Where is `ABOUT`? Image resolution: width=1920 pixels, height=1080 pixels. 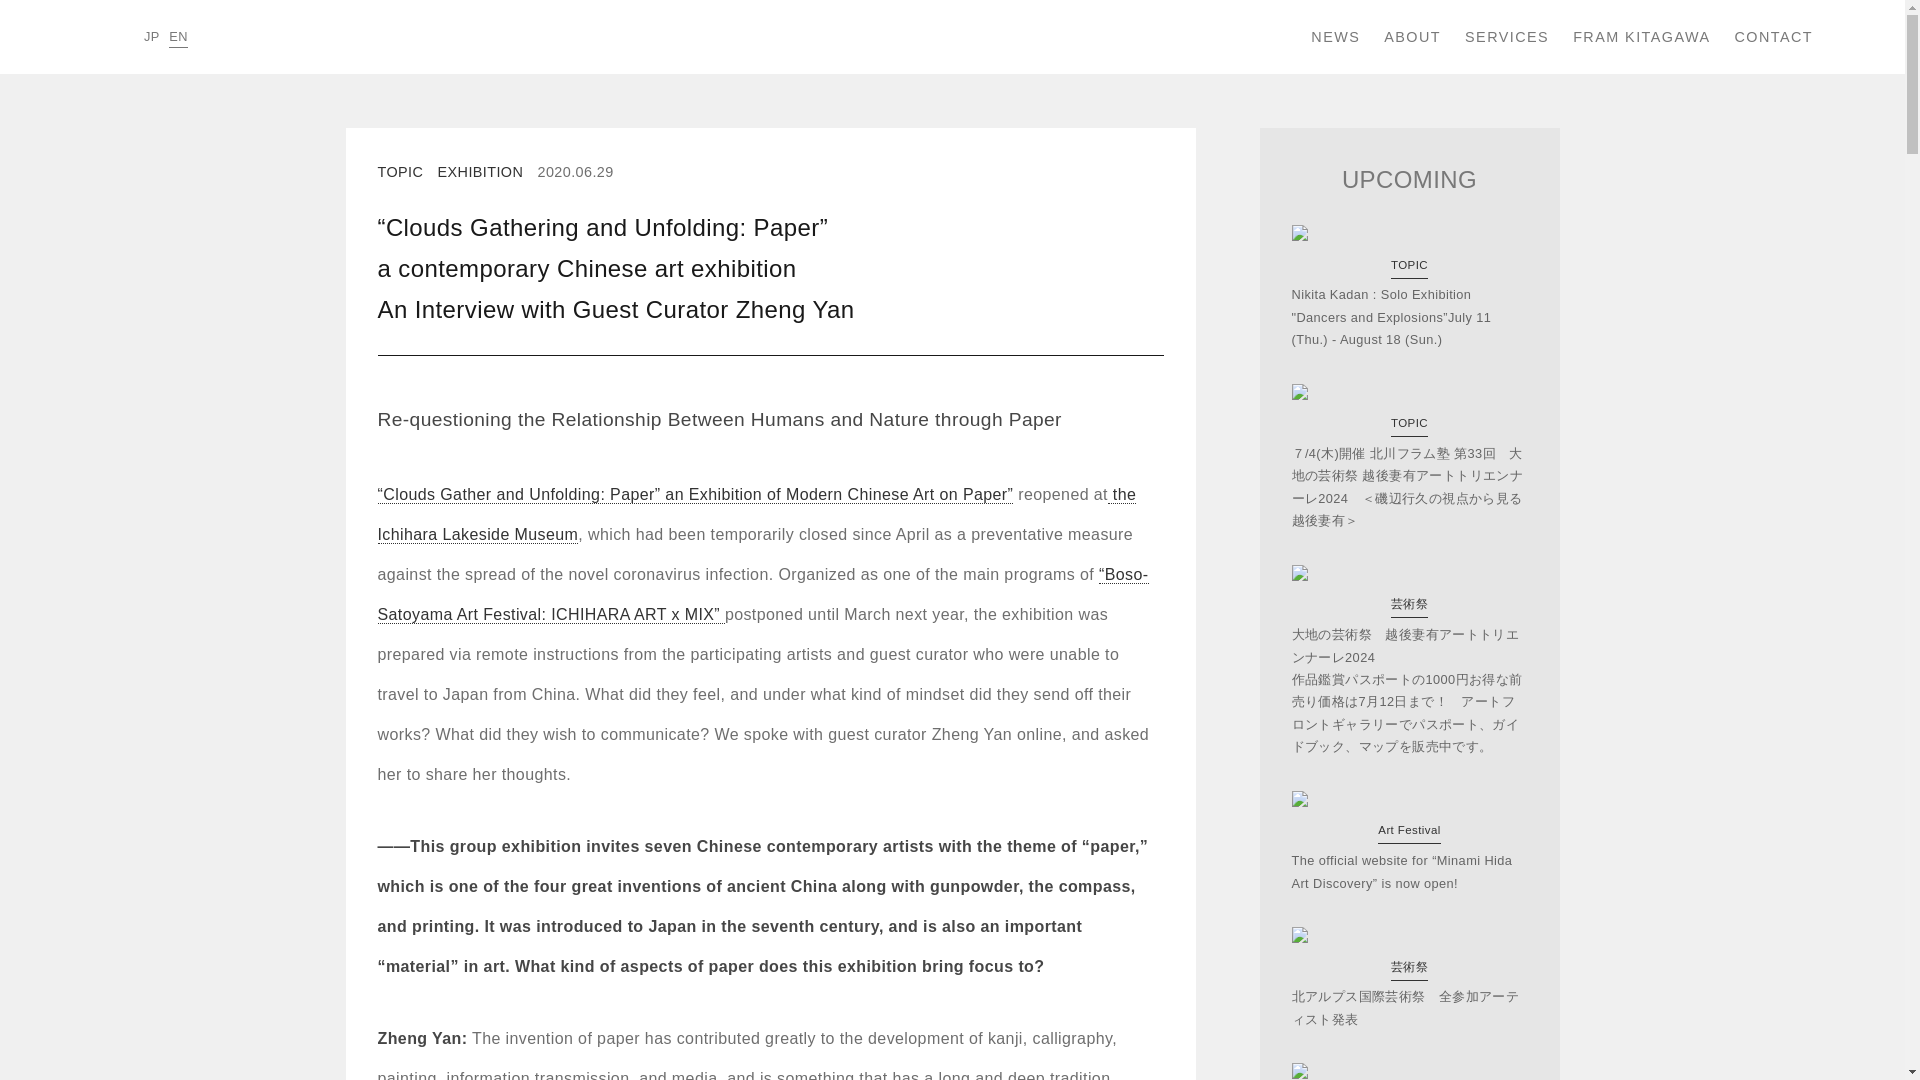
ABOUT is located at coordinates (1412, 36).